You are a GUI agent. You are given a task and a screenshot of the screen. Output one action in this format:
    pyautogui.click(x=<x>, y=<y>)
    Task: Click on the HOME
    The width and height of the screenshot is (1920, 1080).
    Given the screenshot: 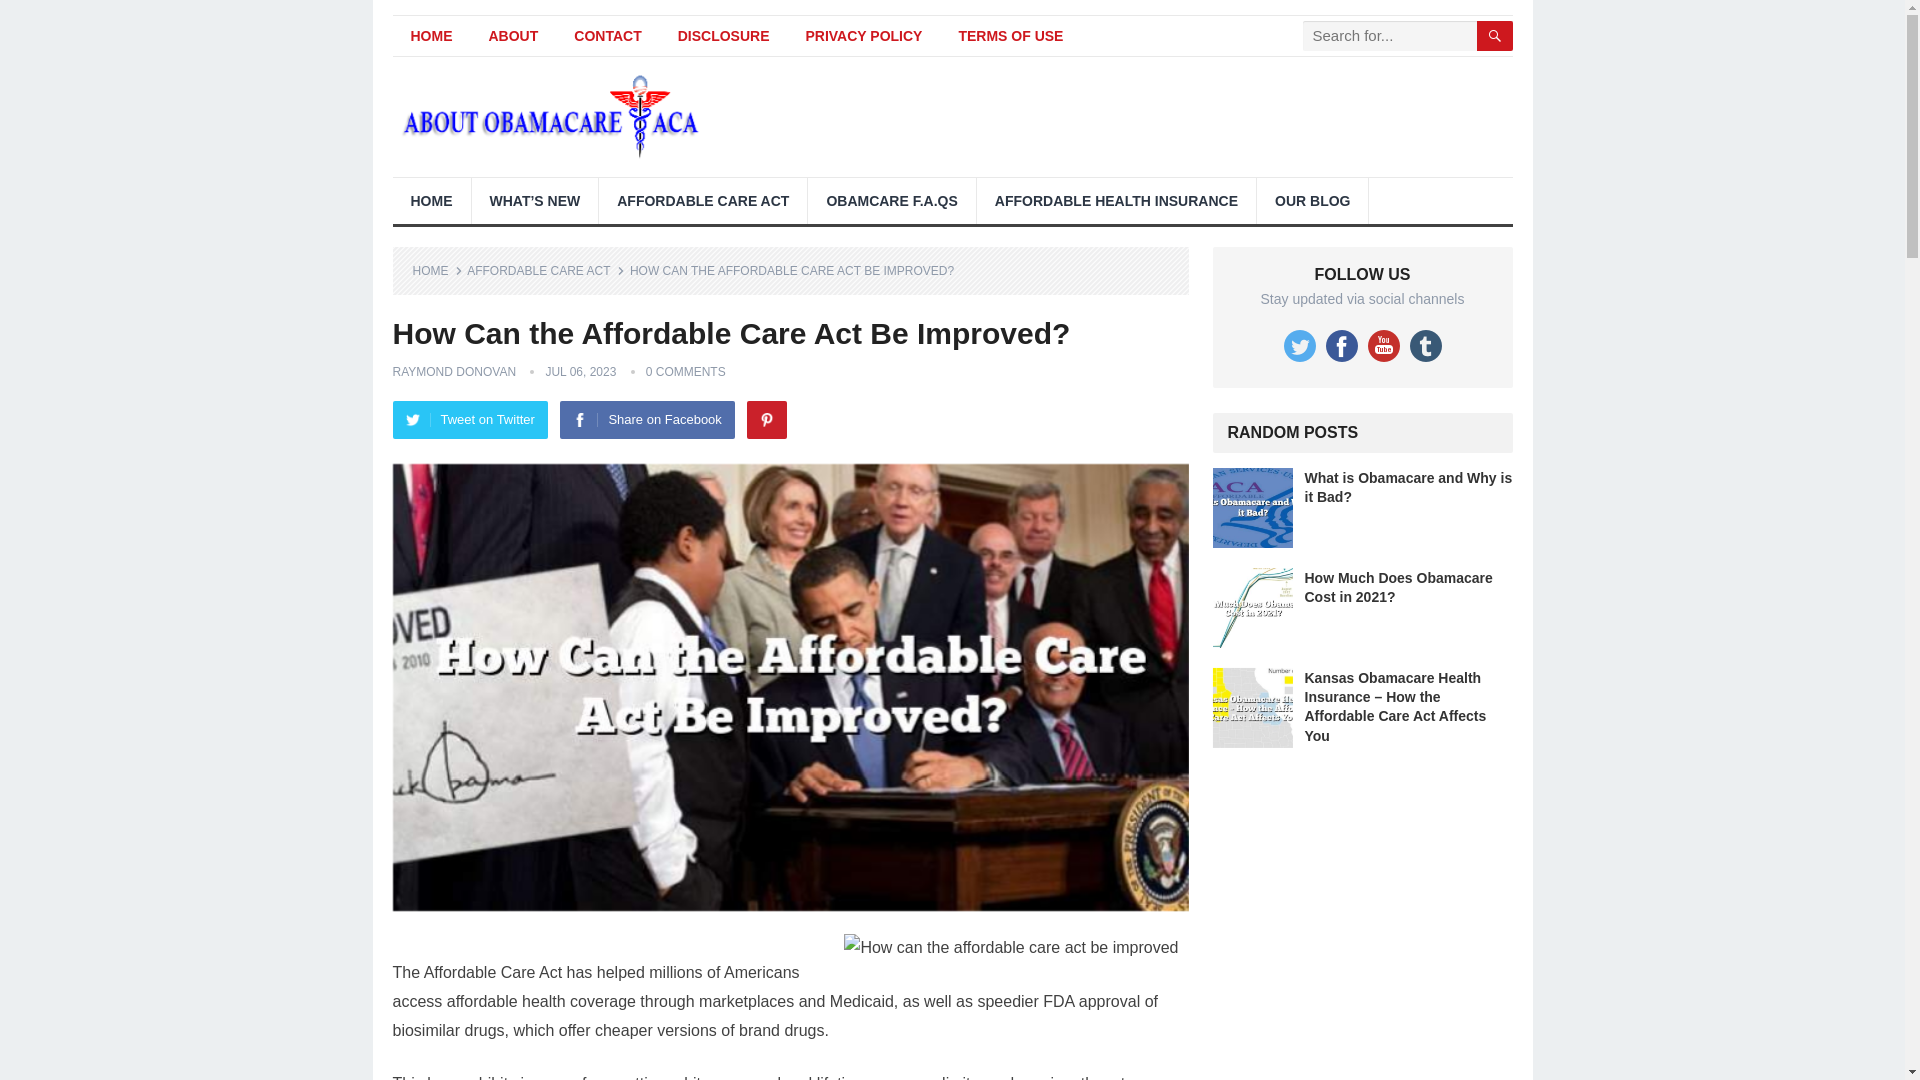 What is the action you would take?
    pyautogui.click(x=430, y=200)
    